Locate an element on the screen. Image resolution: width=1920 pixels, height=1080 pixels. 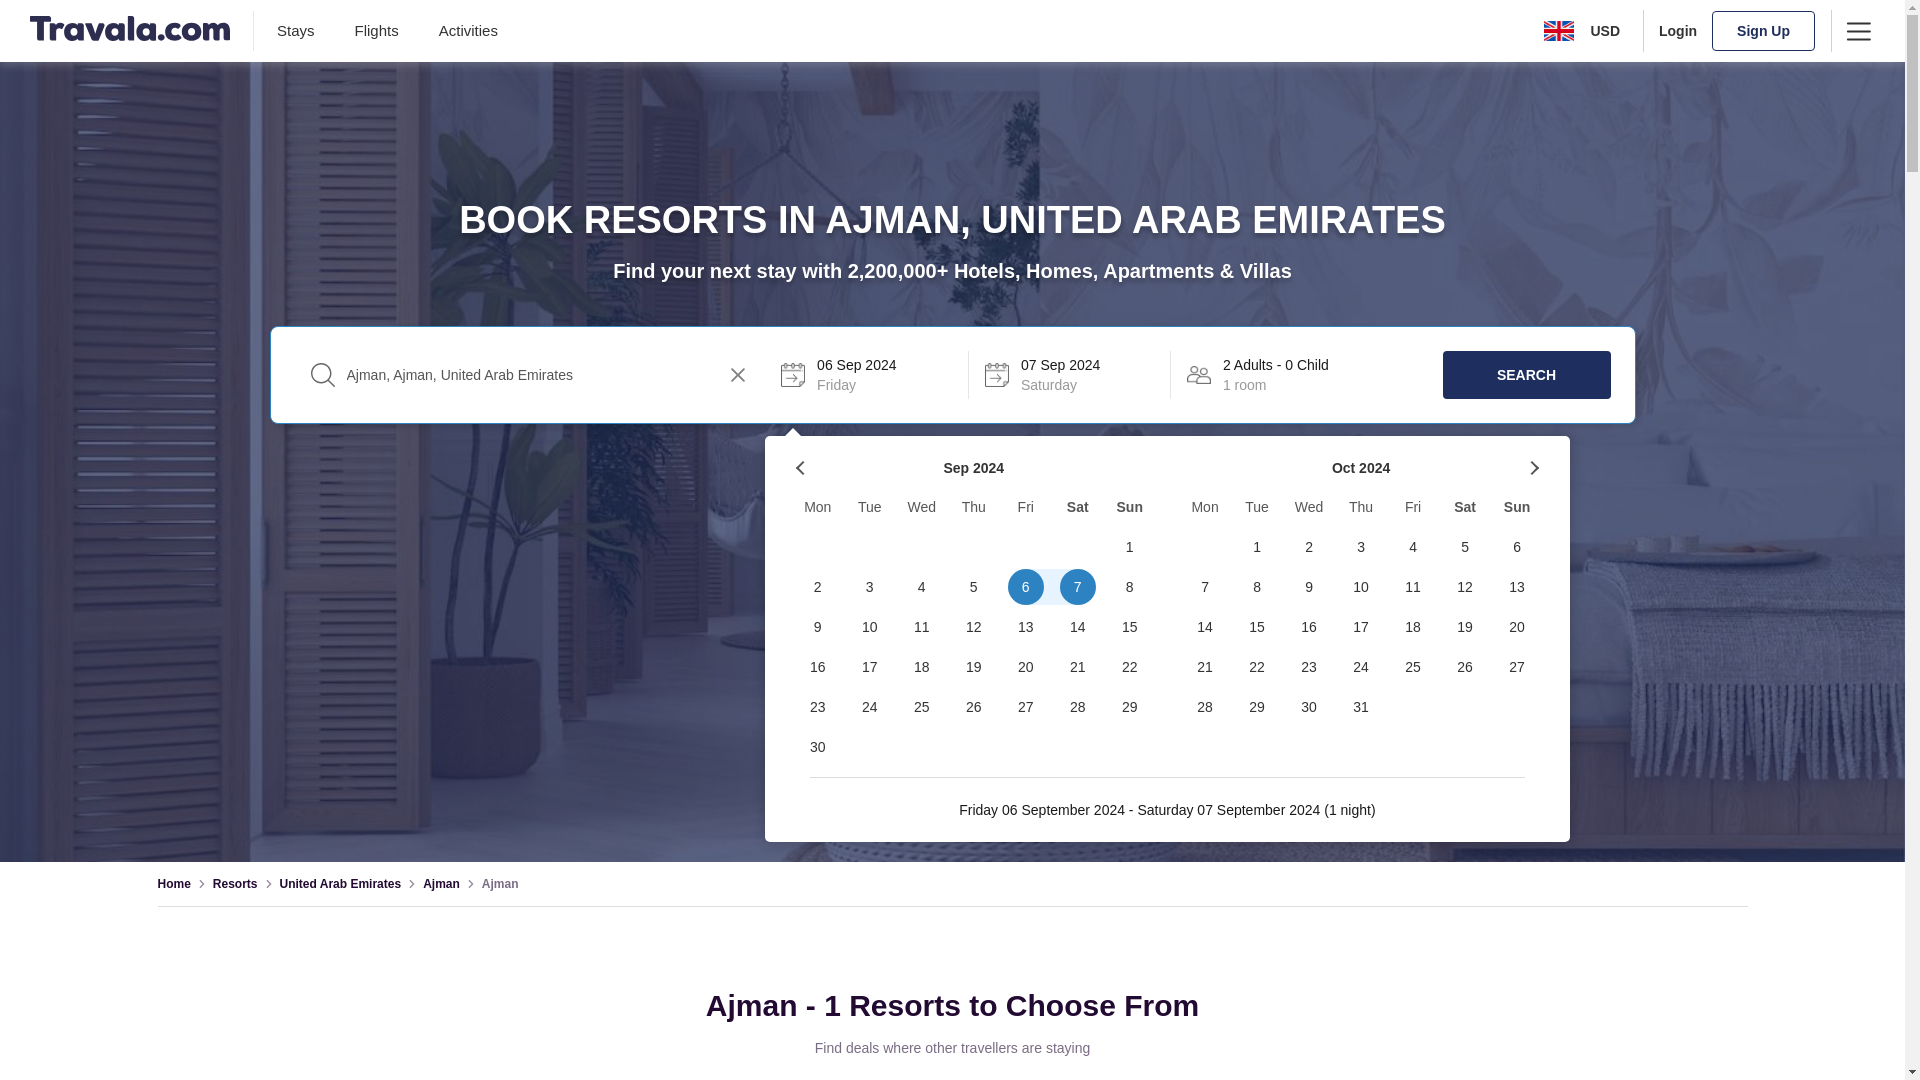
Sign Up is located at coordinates (1763, 30).